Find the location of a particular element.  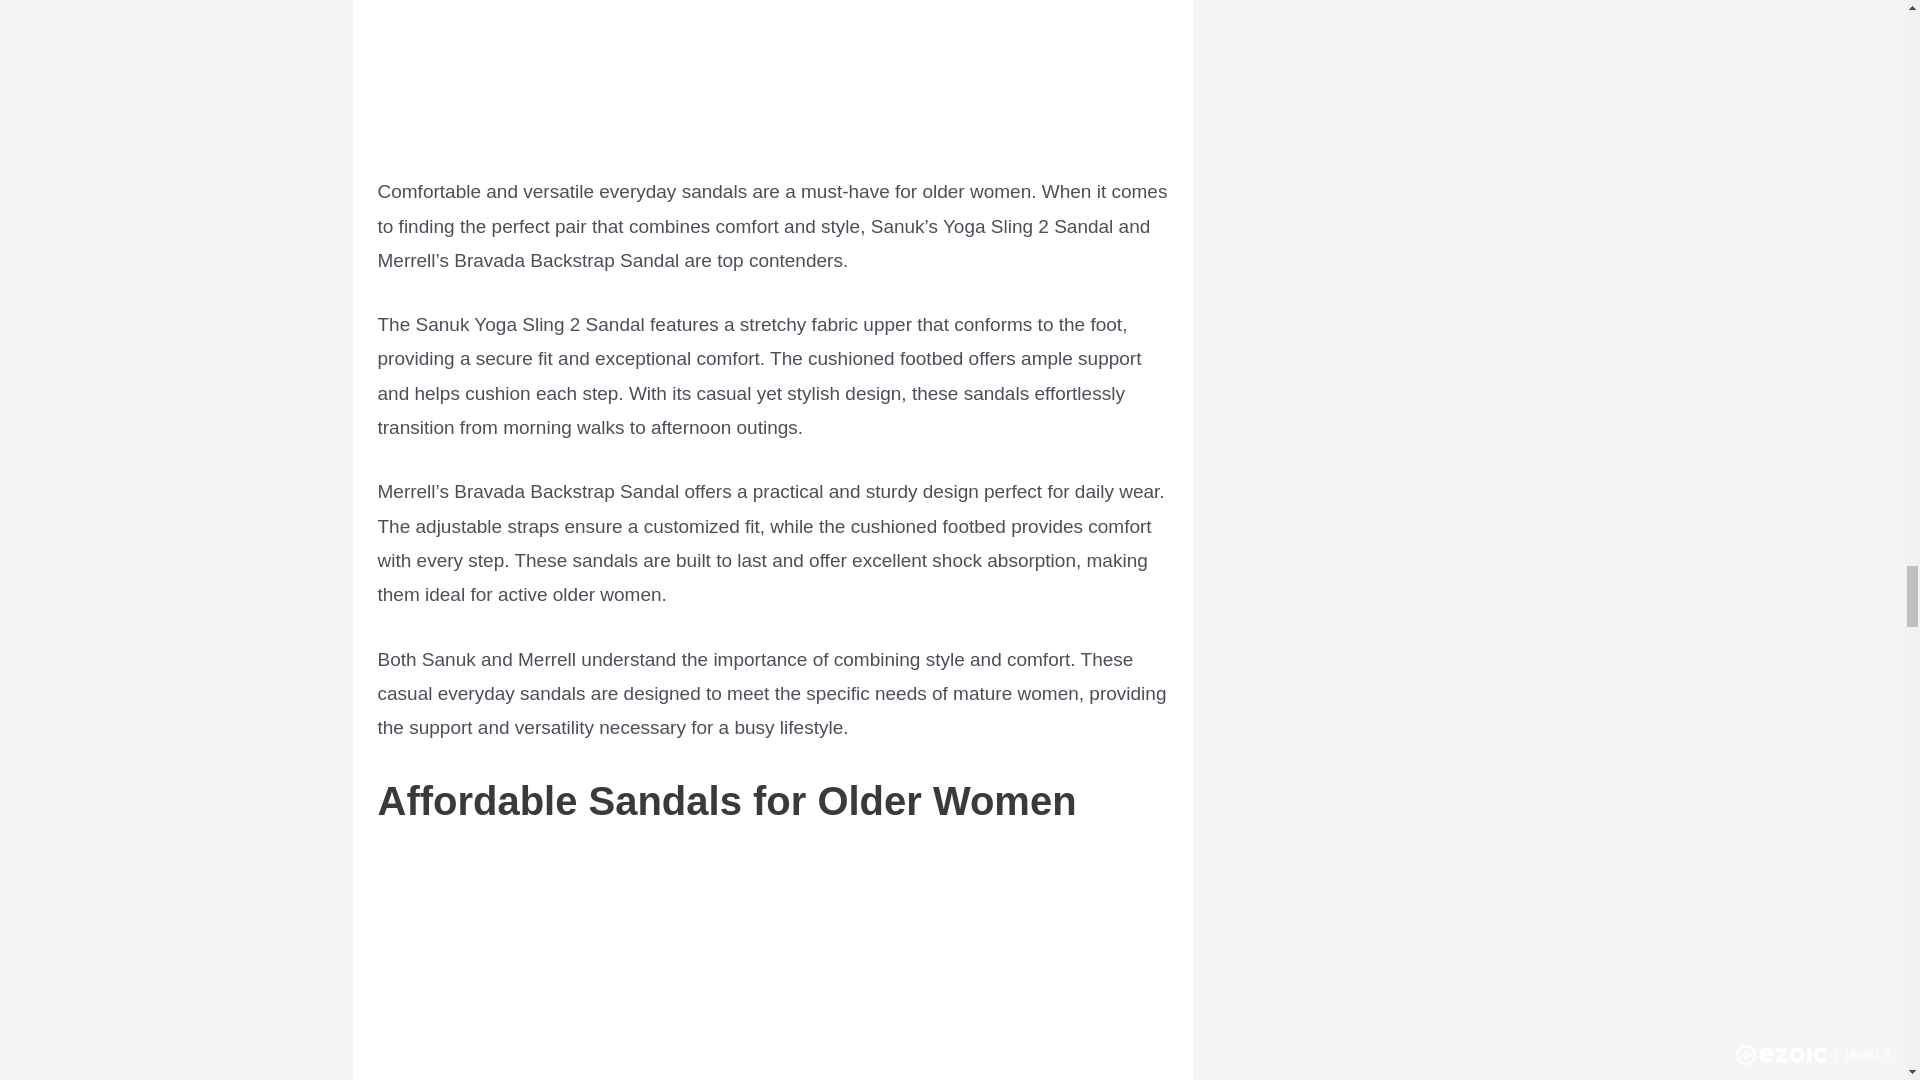

casual everyday sandals for older women is located at coordinates (772, 72).